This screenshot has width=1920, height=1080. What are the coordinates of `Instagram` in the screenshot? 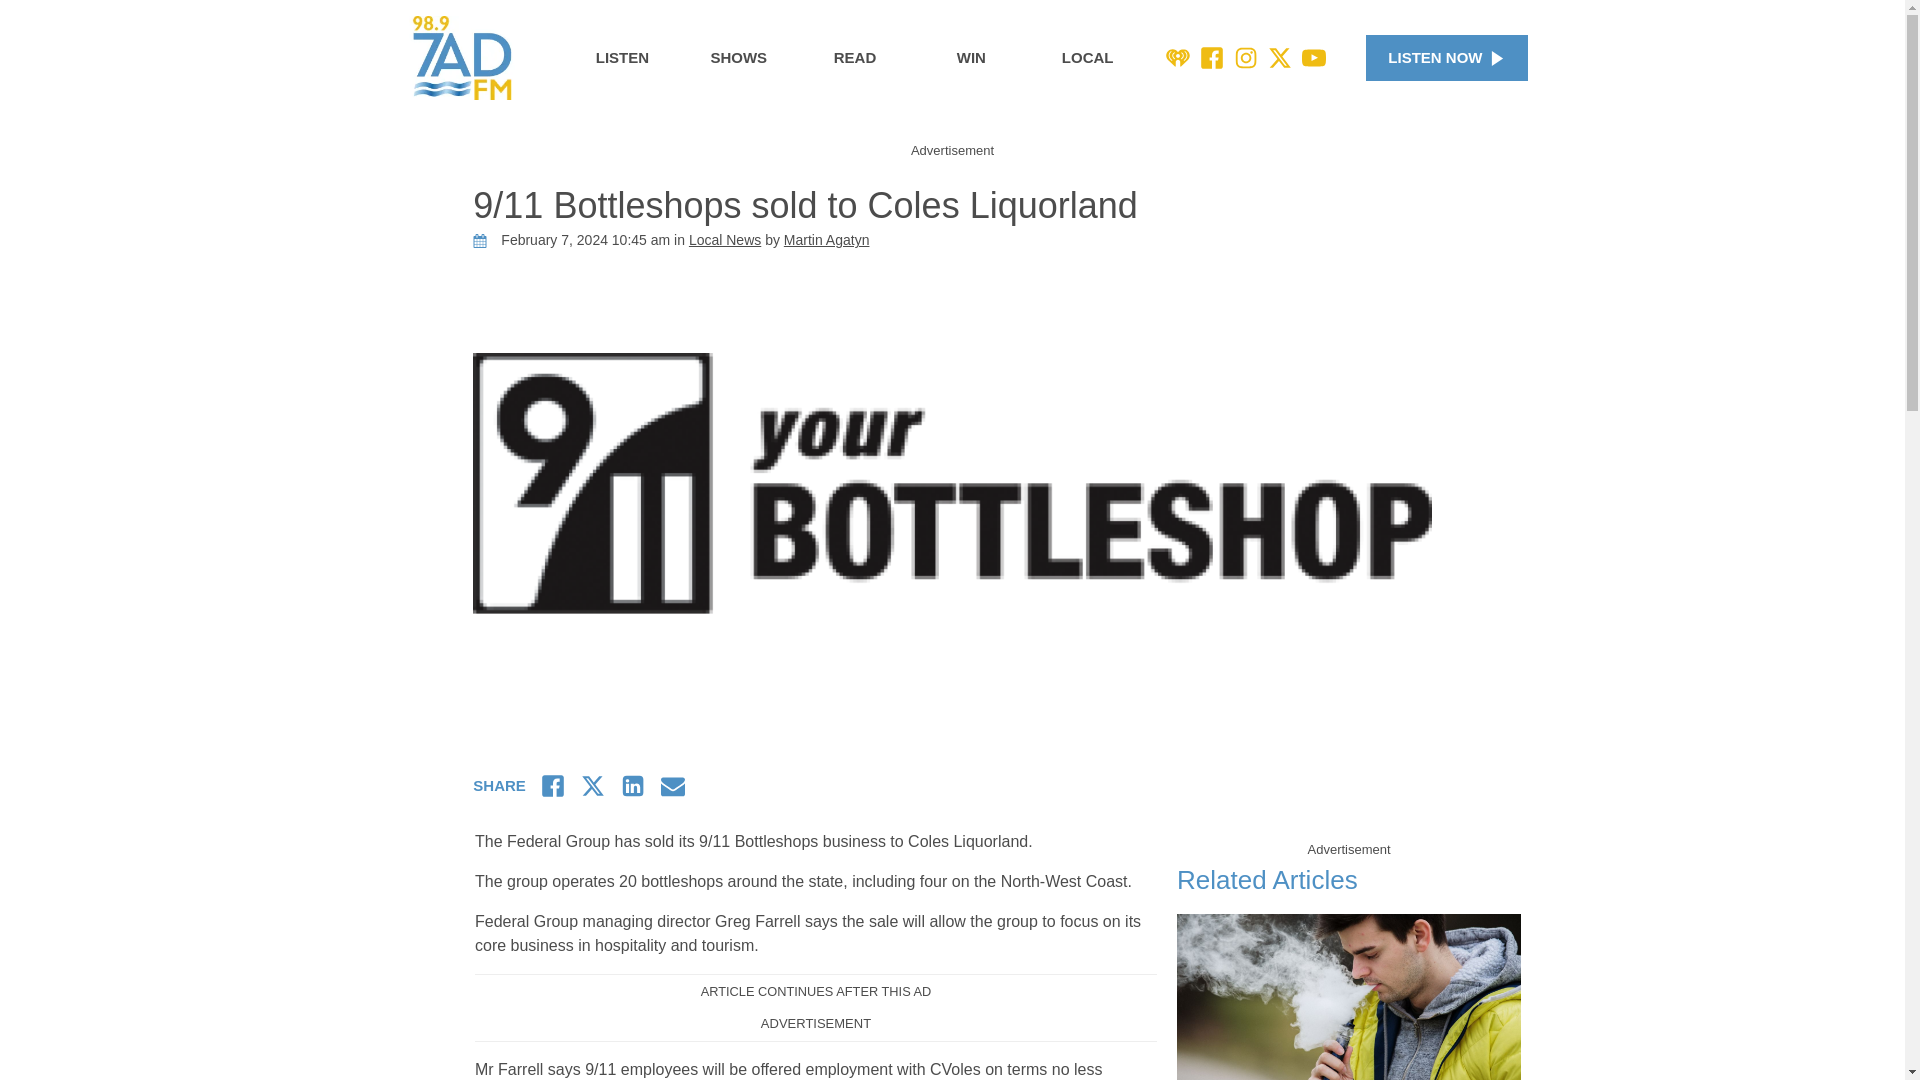 It's located at (1246, 58).